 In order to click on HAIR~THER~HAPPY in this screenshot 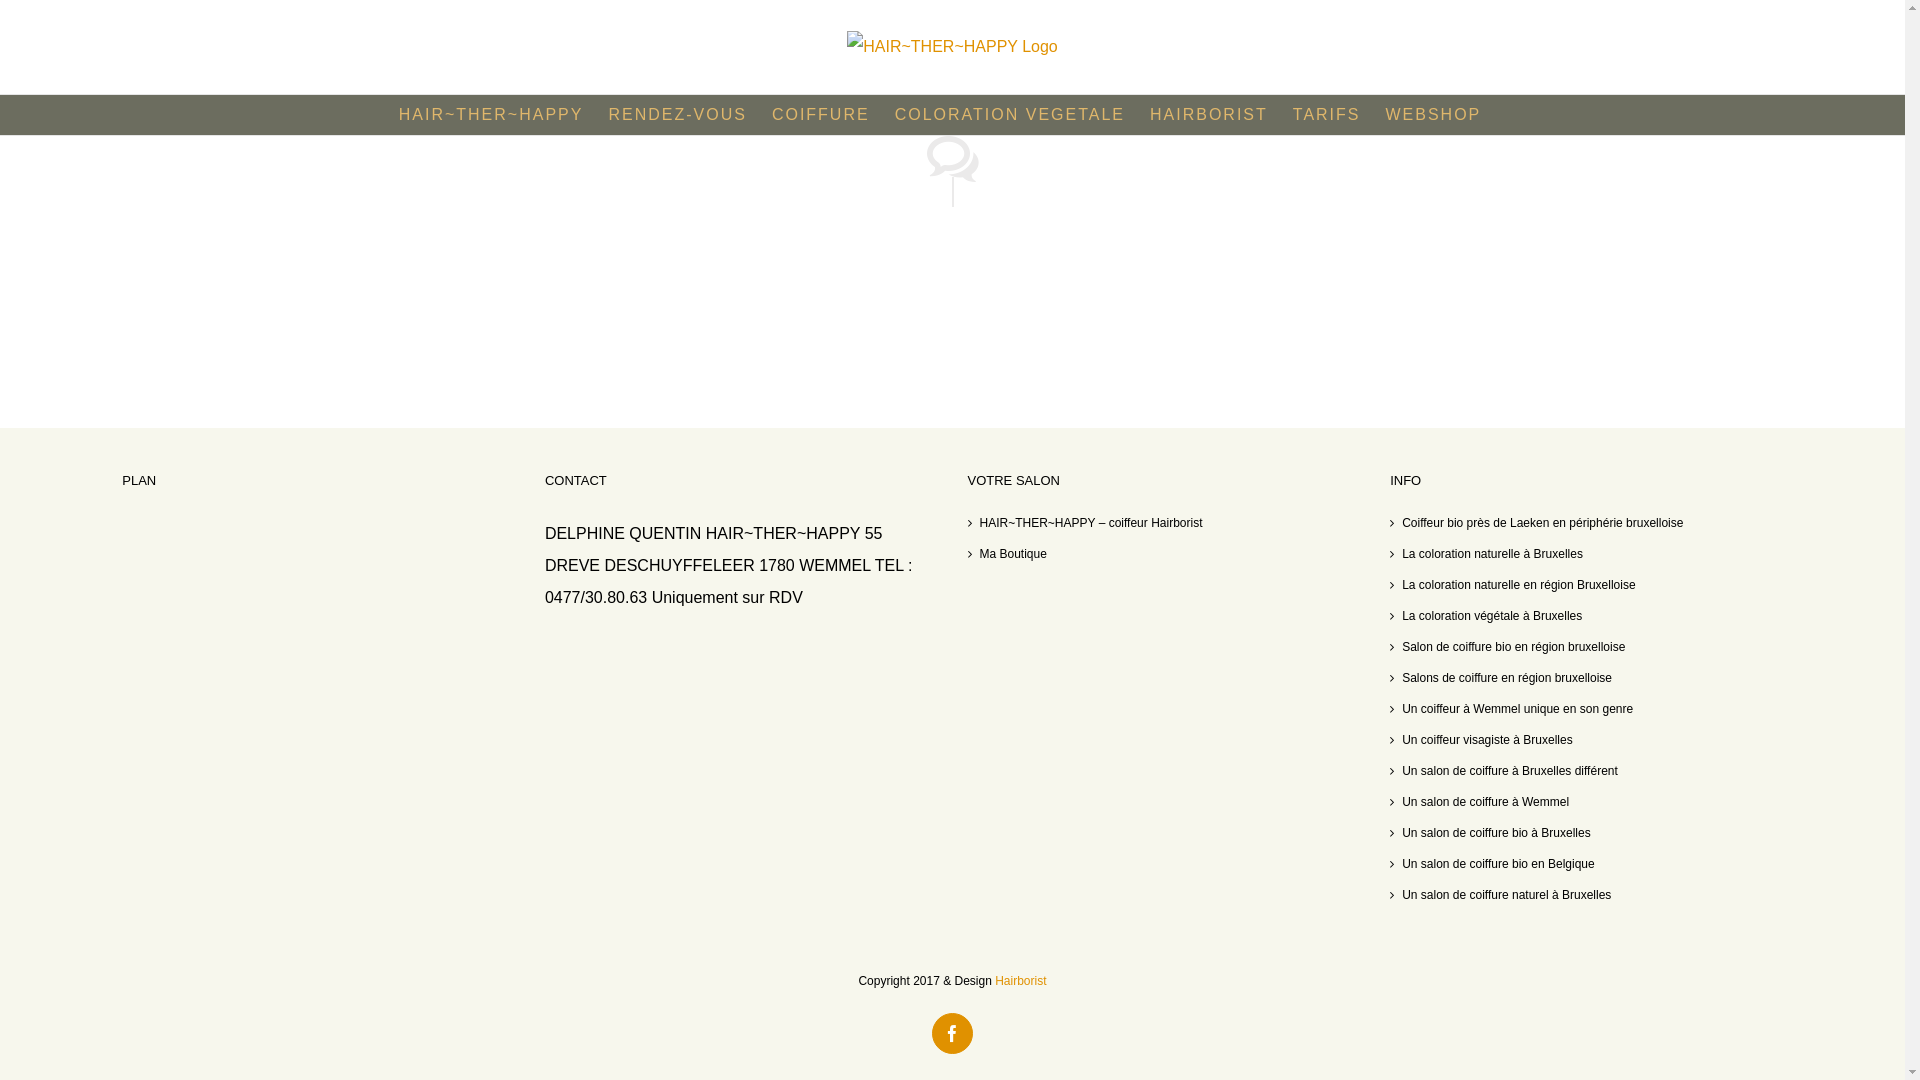, I will do `click(492, 115)`.